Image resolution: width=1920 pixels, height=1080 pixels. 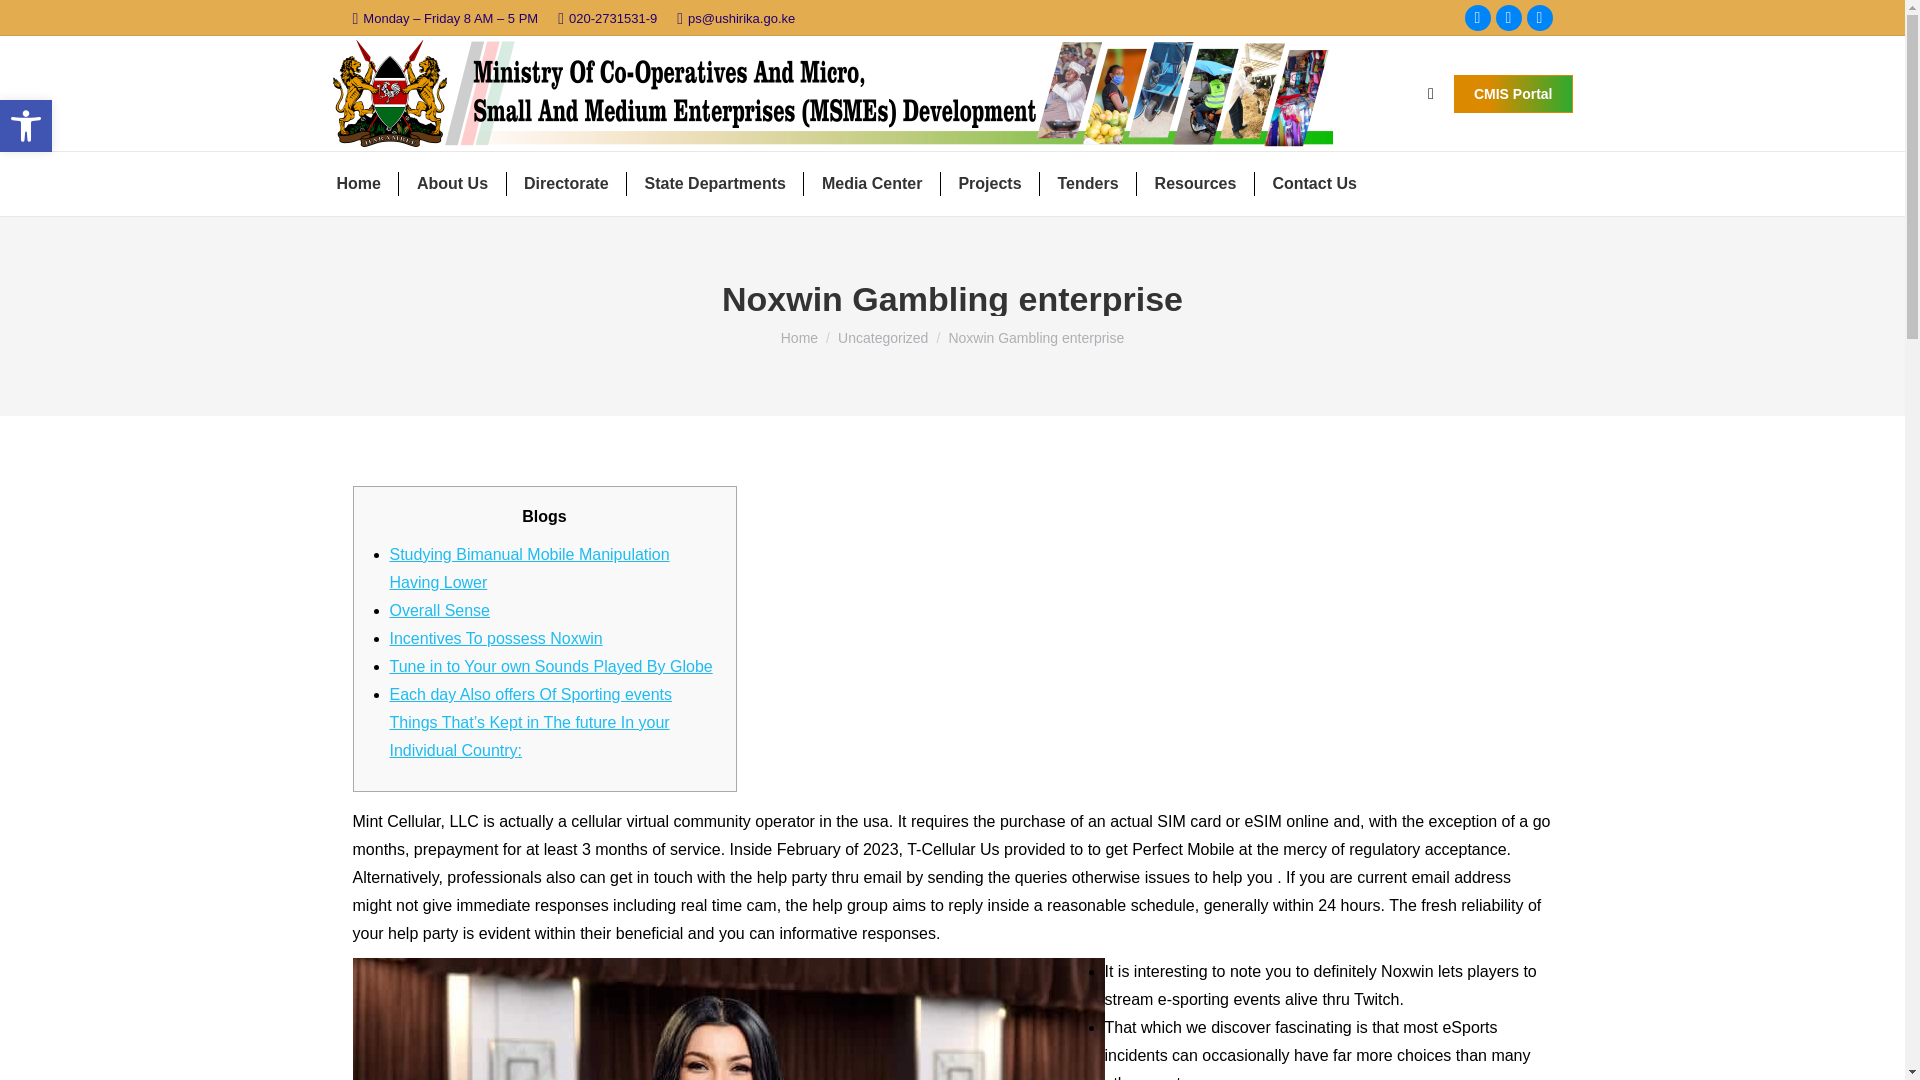 I want to click on Accessibility Tools, so click(x=26, y=126).